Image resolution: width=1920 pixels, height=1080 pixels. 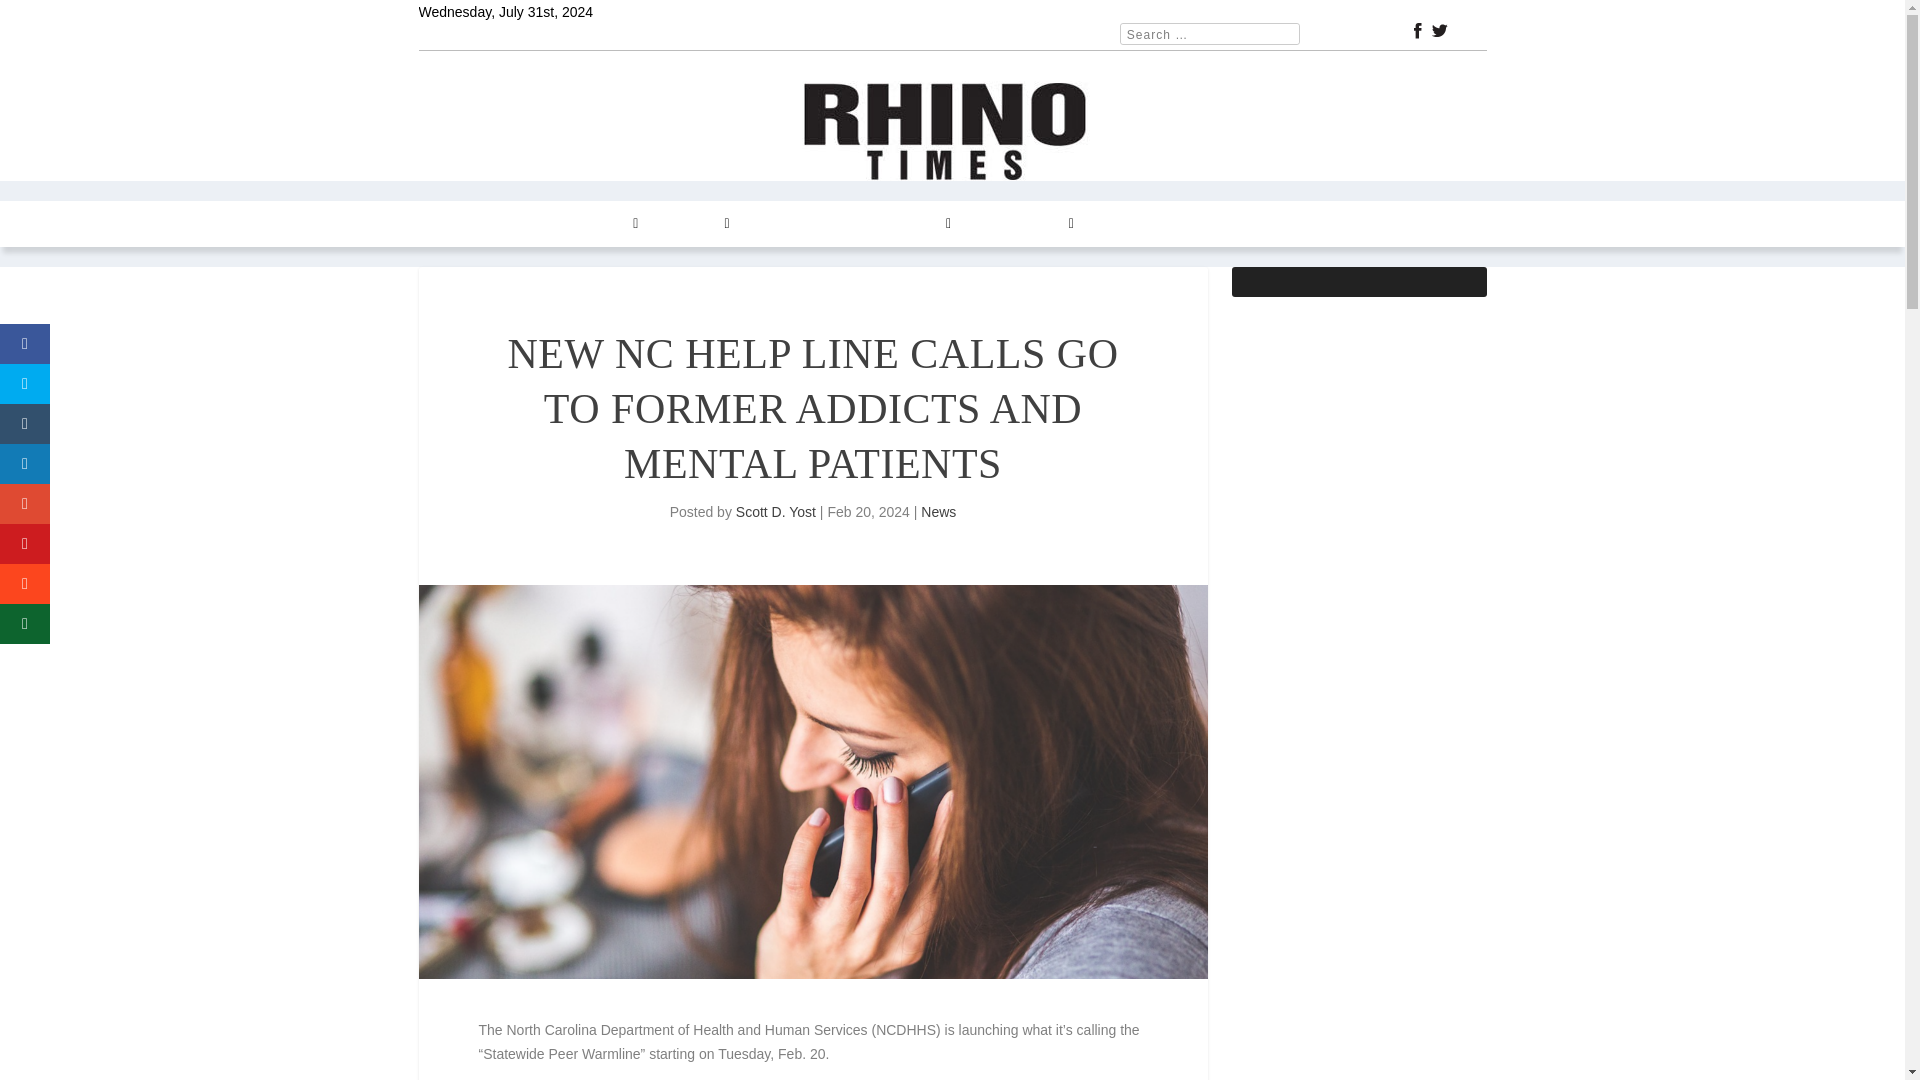 What do you see at coordinates (1233, 224) in the screenshot?
I see `OBITUARIES` at bounding box center [1233, 224].